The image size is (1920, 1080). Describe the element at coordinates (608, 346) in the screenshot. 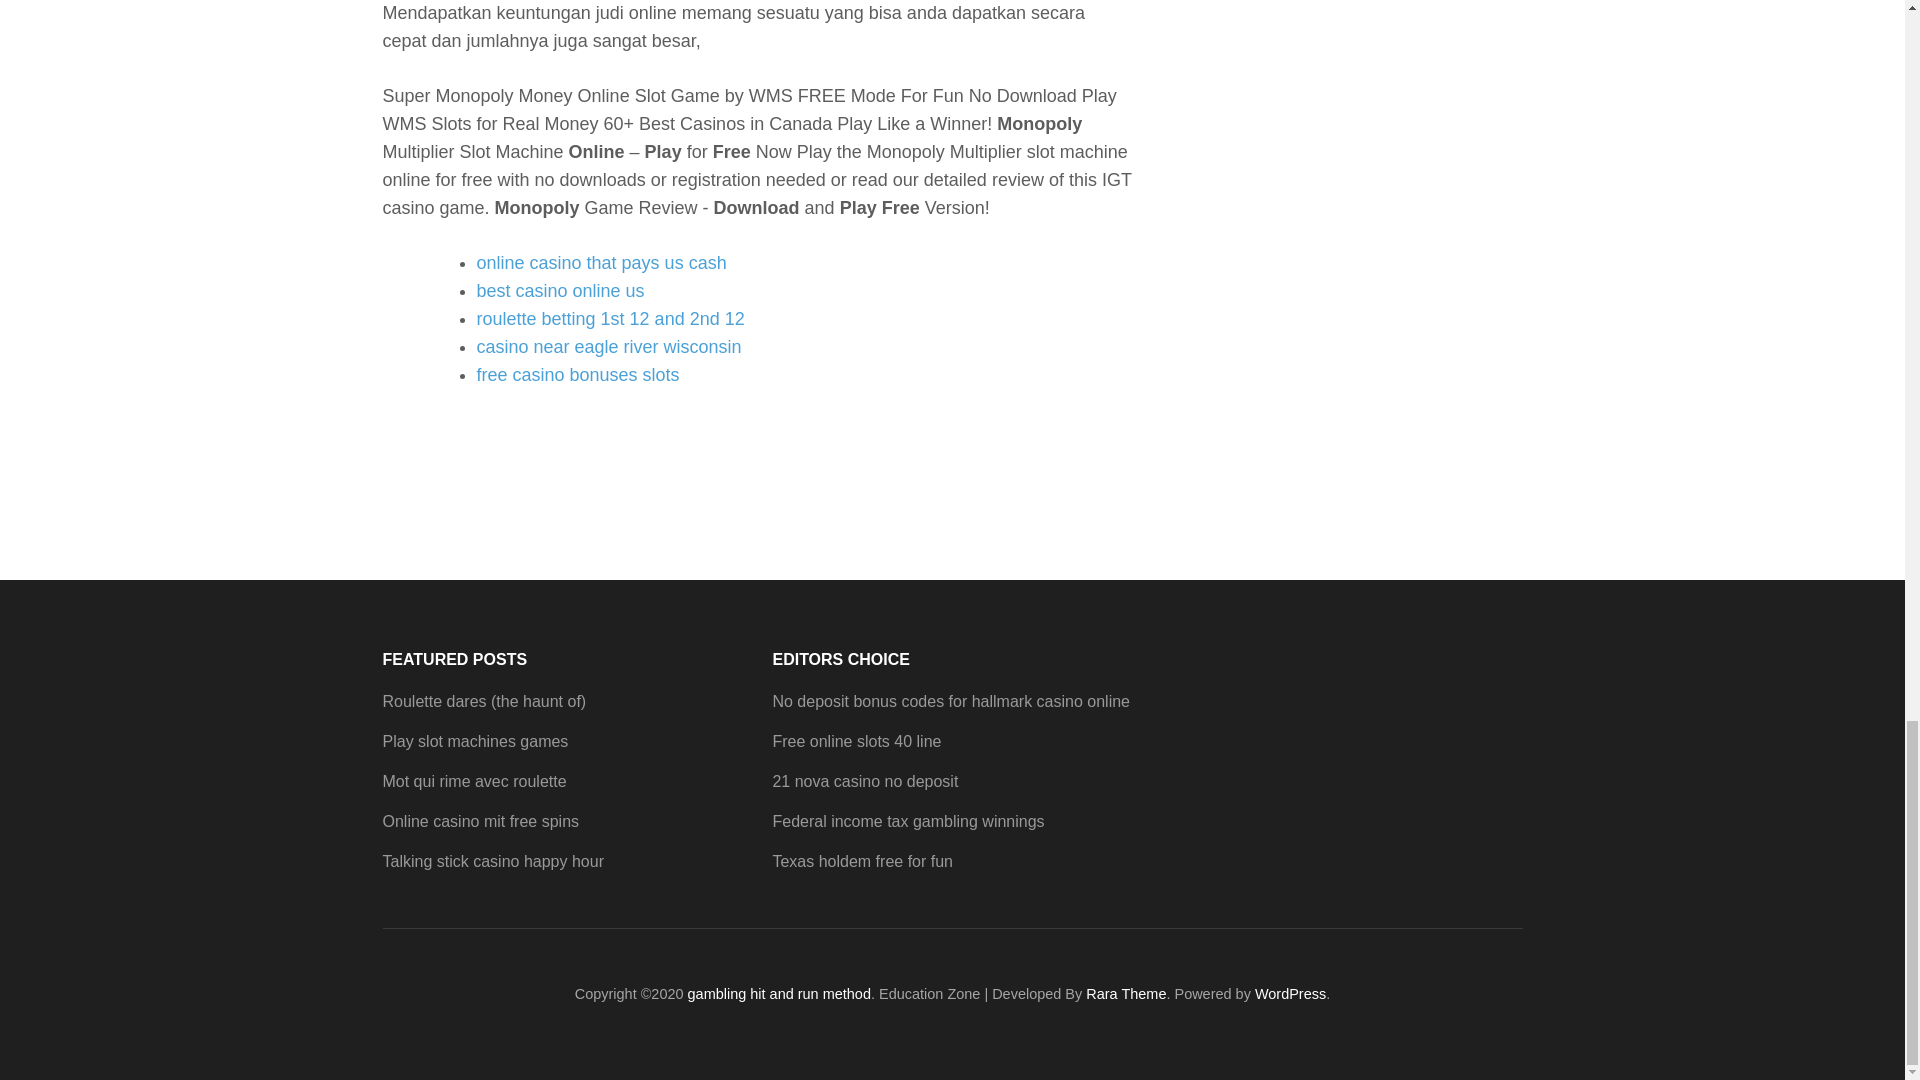

I see `casino near eagle river wisconsin` at that location.